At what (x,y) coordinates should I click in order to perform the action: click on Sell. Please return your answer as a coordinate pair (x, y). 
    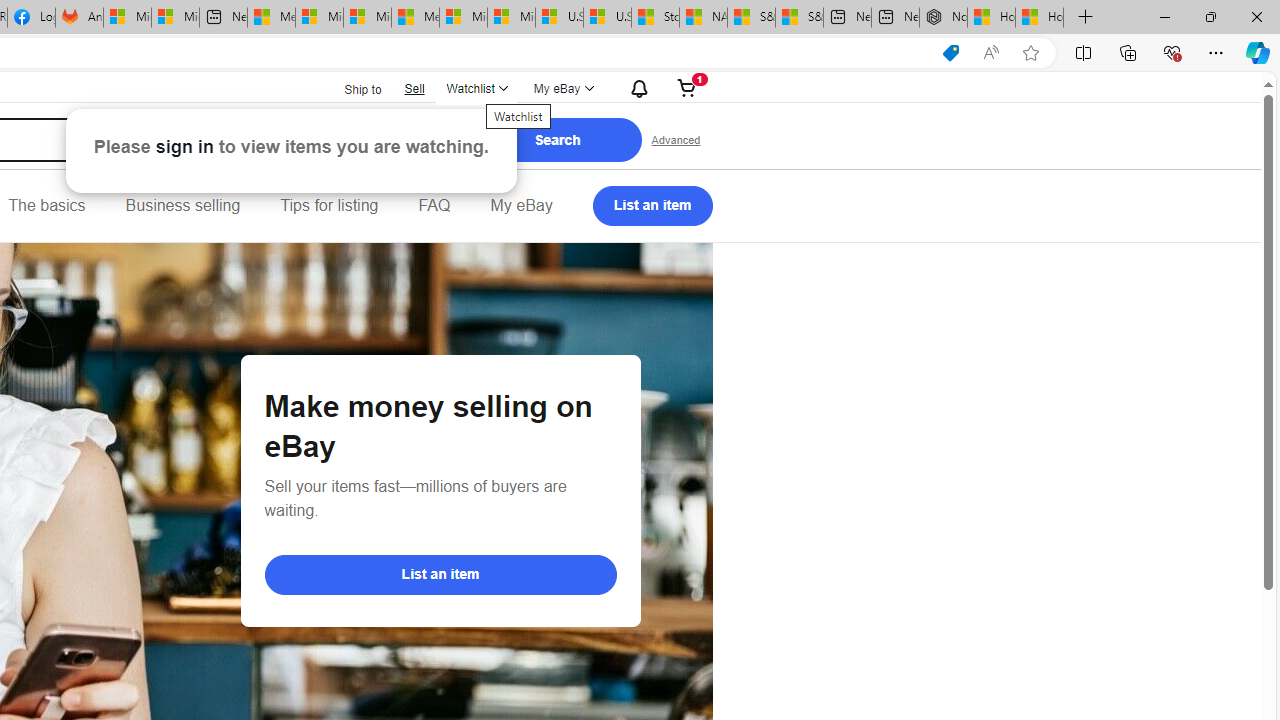
    Looking at the image, I should click on (414, 88).